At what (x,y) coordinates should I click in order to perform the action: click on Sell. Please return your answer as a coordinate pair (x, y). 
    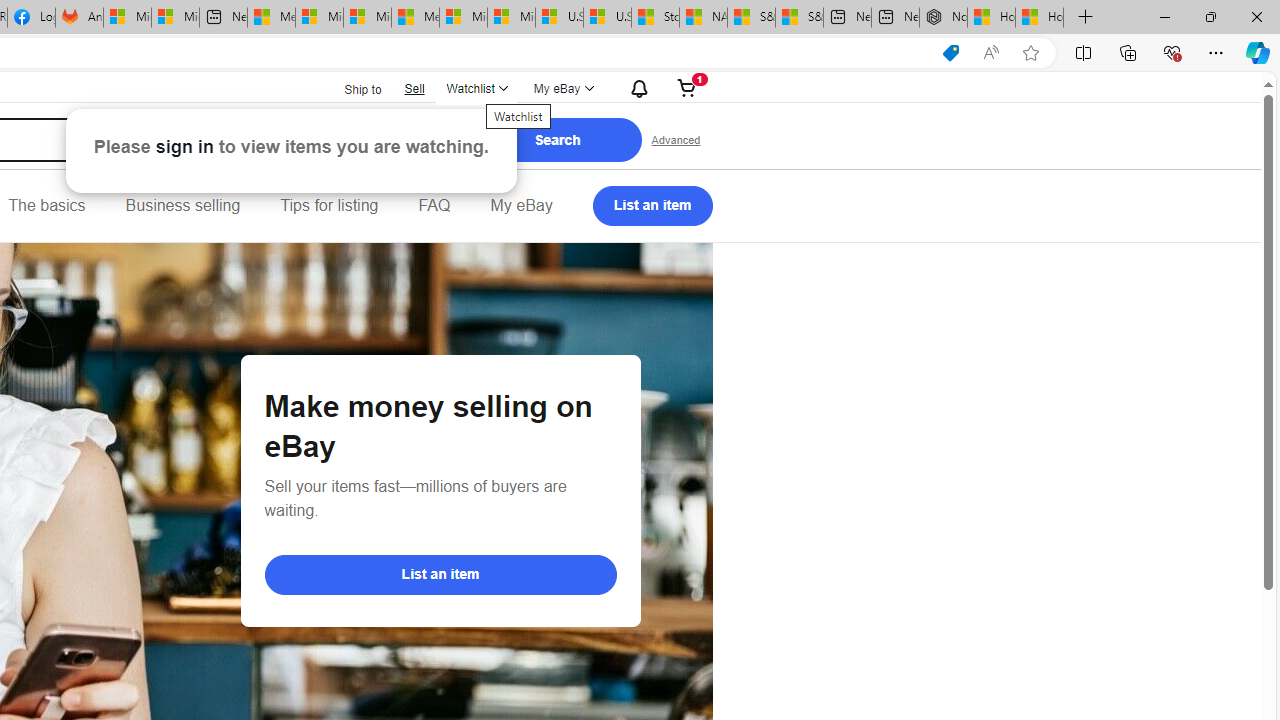
    Looking at the image, I should click on (414, 88).